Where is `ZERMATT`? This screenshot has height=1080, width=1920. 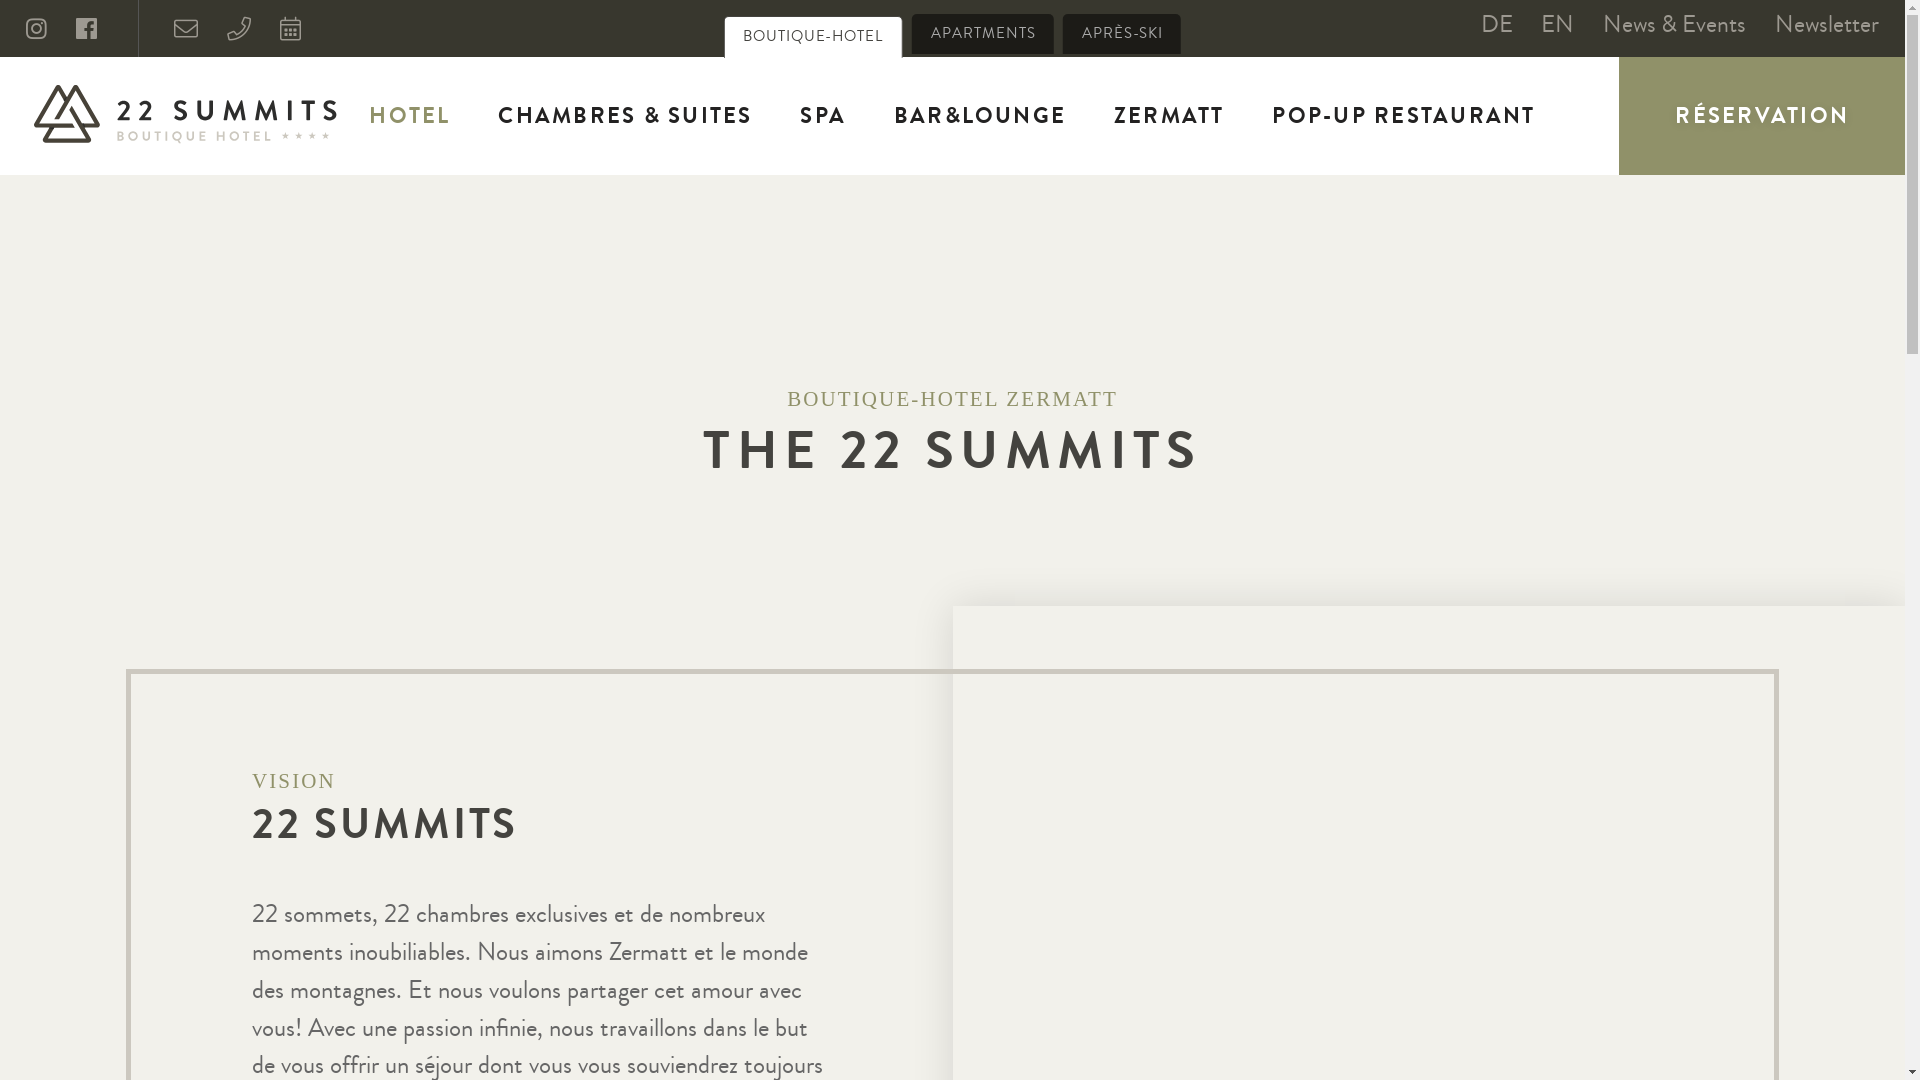
ZERMATT is located at coordinates (1170, 116).